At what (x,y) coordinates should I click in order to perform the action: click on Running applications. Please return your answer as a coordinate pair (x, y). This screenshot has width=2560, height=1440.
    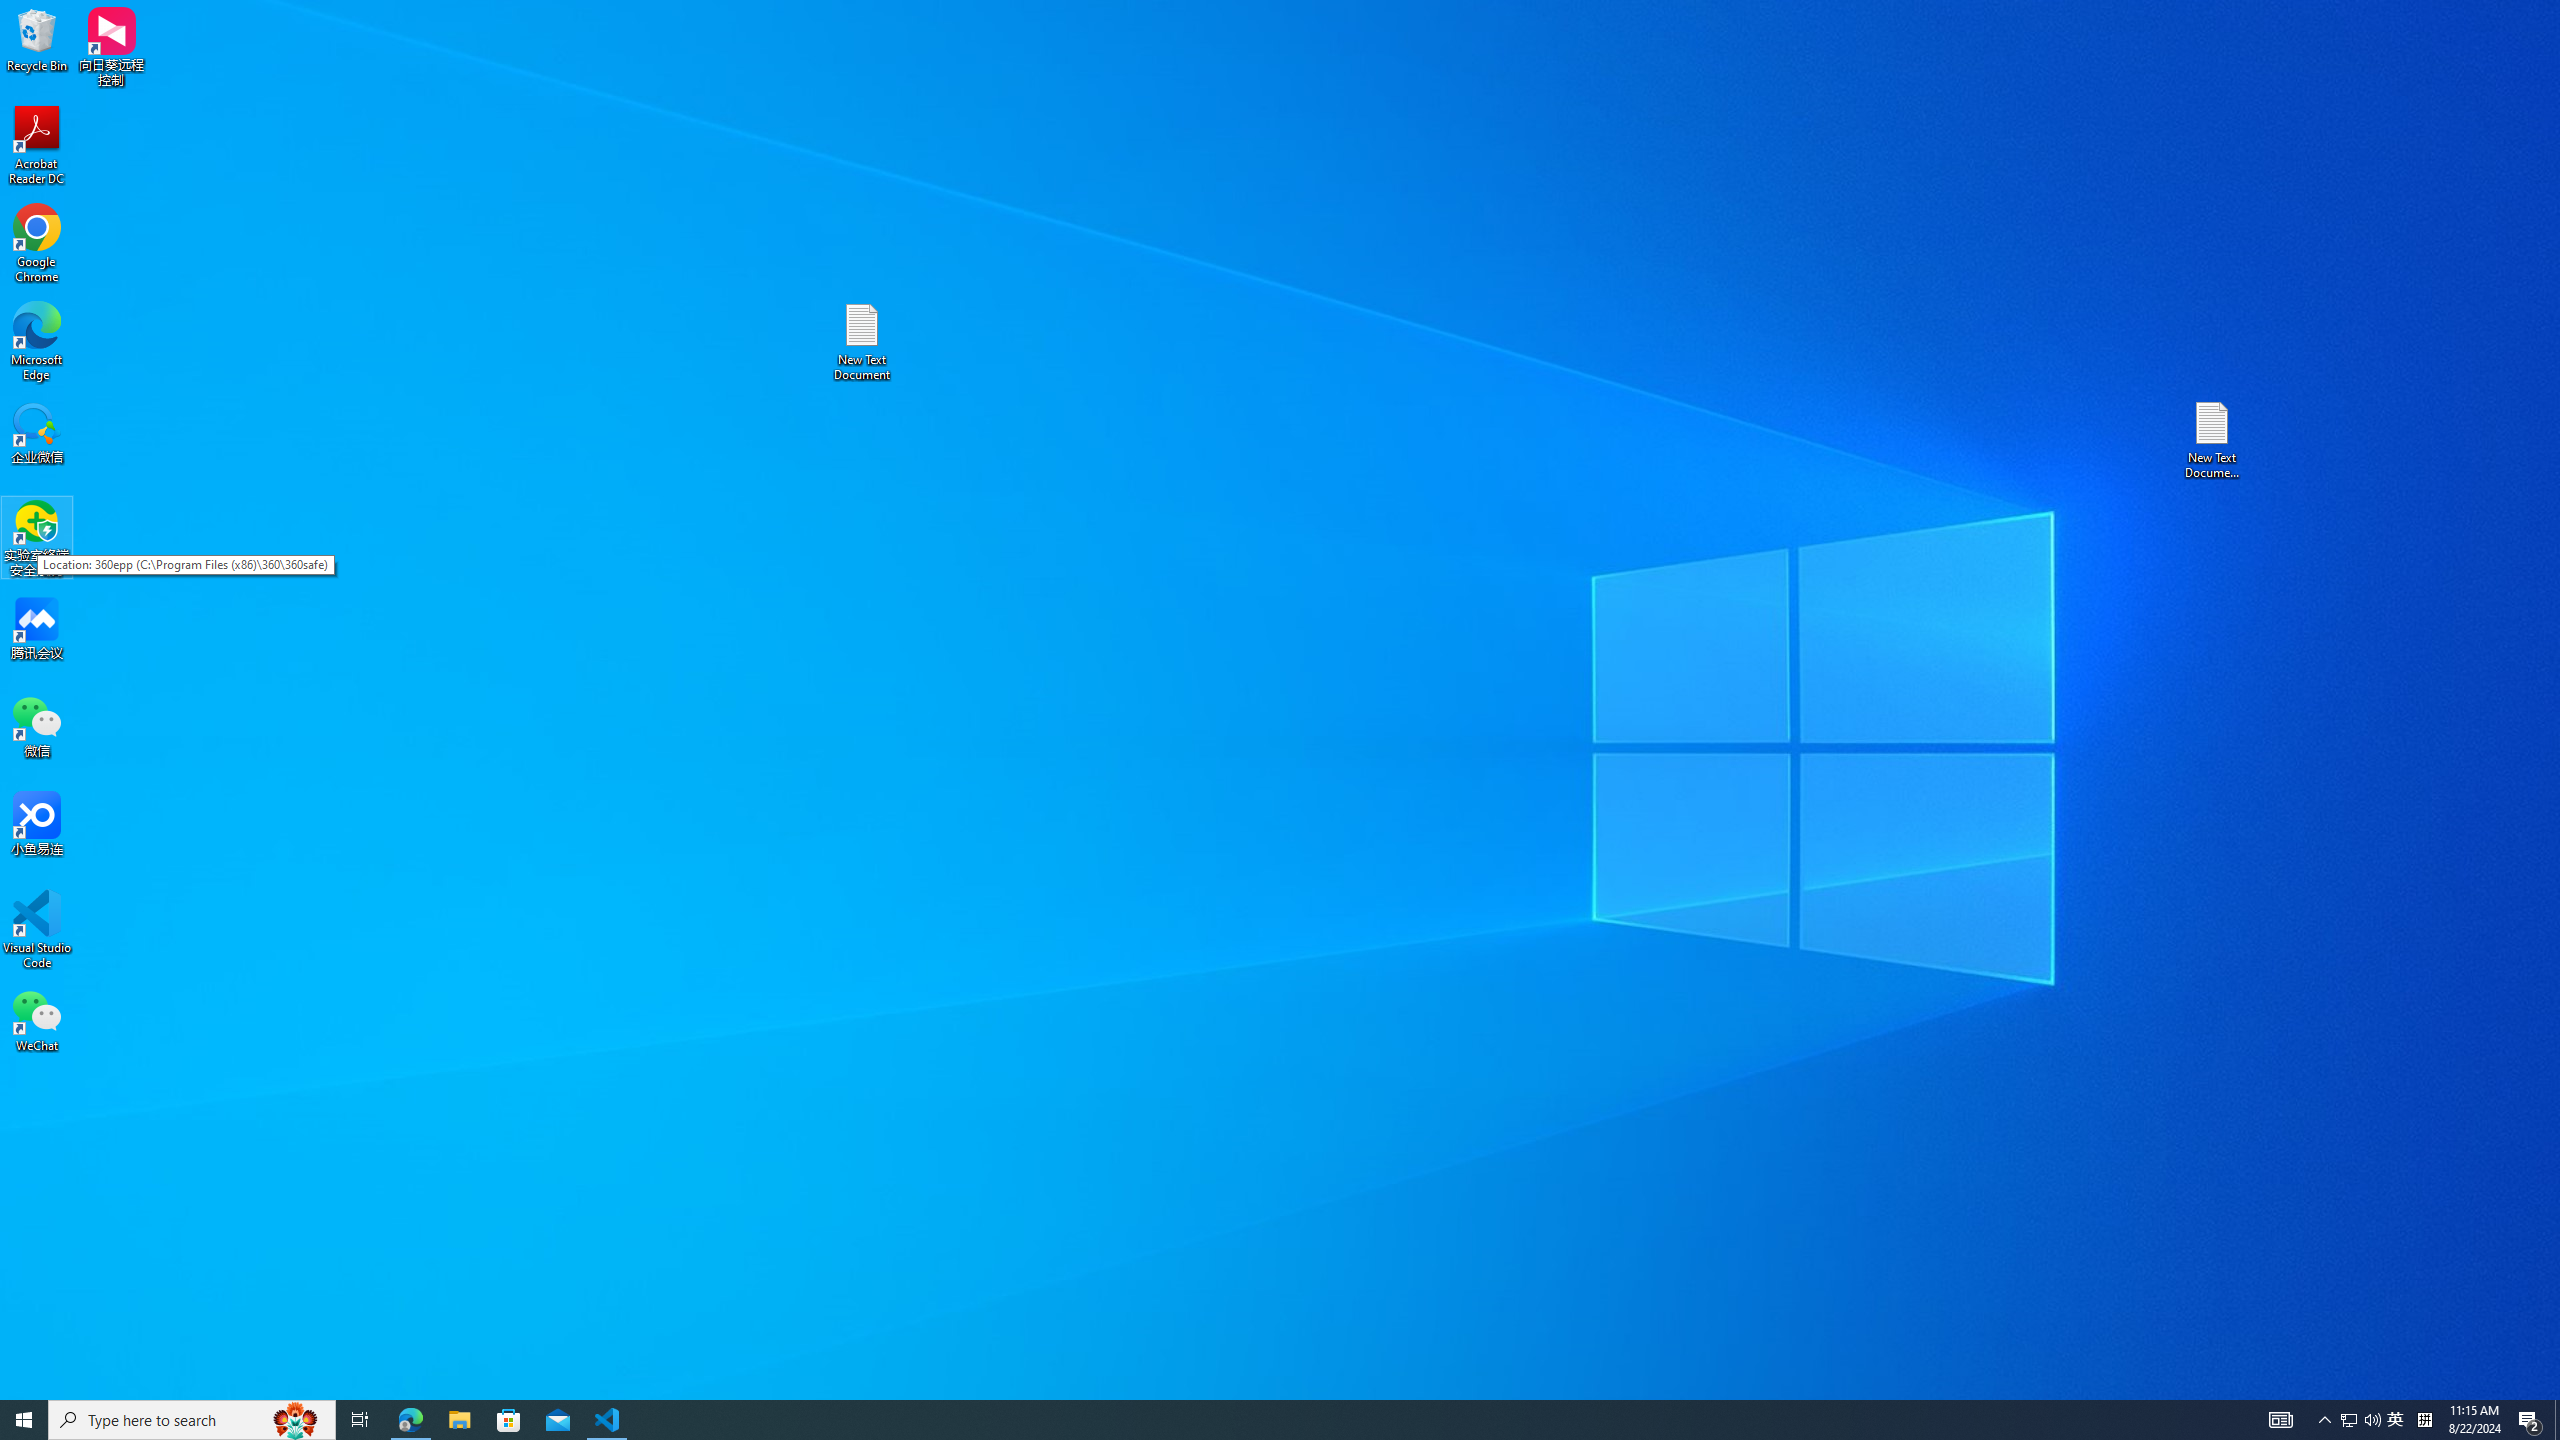
    Looking at the image, I should click on (1244, 1420).